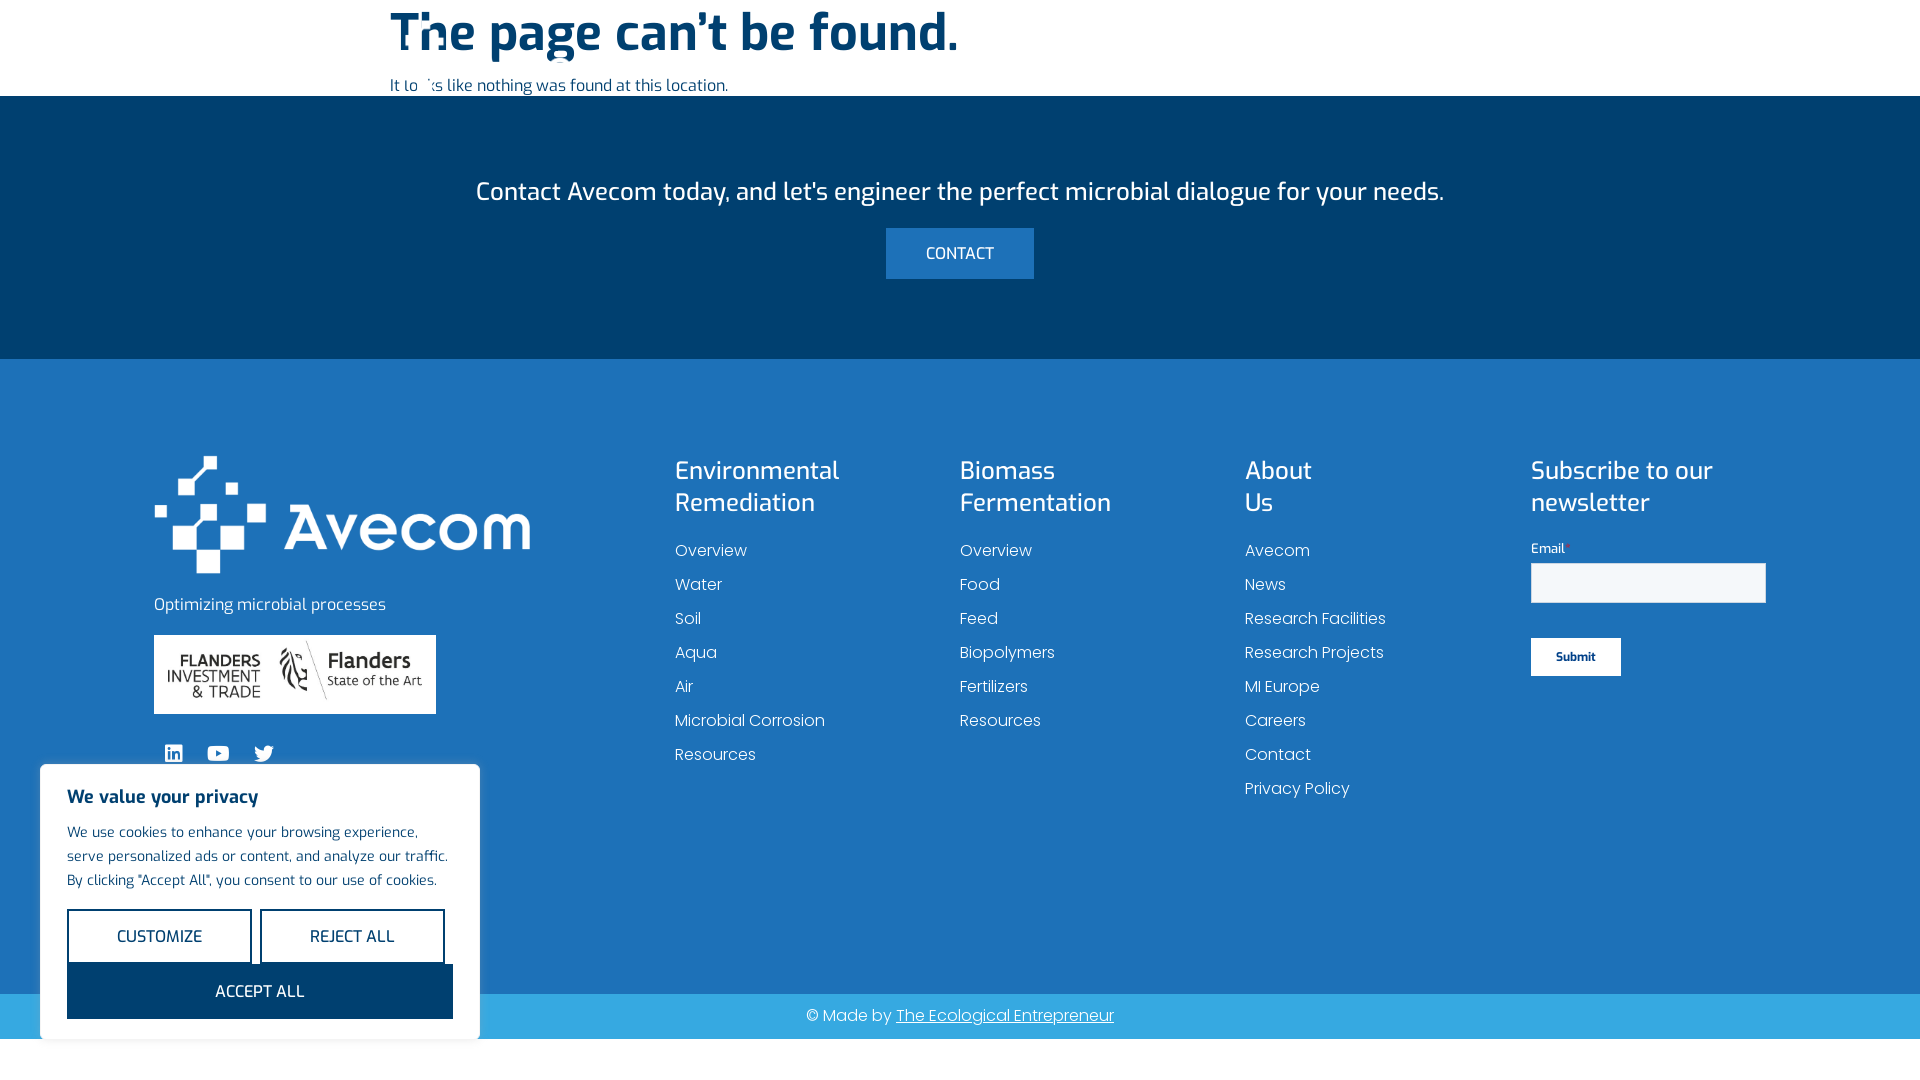 Image resolution: width=1920 pixels, height=1080 pixels. I want to click on Overview, so click(792, 551).